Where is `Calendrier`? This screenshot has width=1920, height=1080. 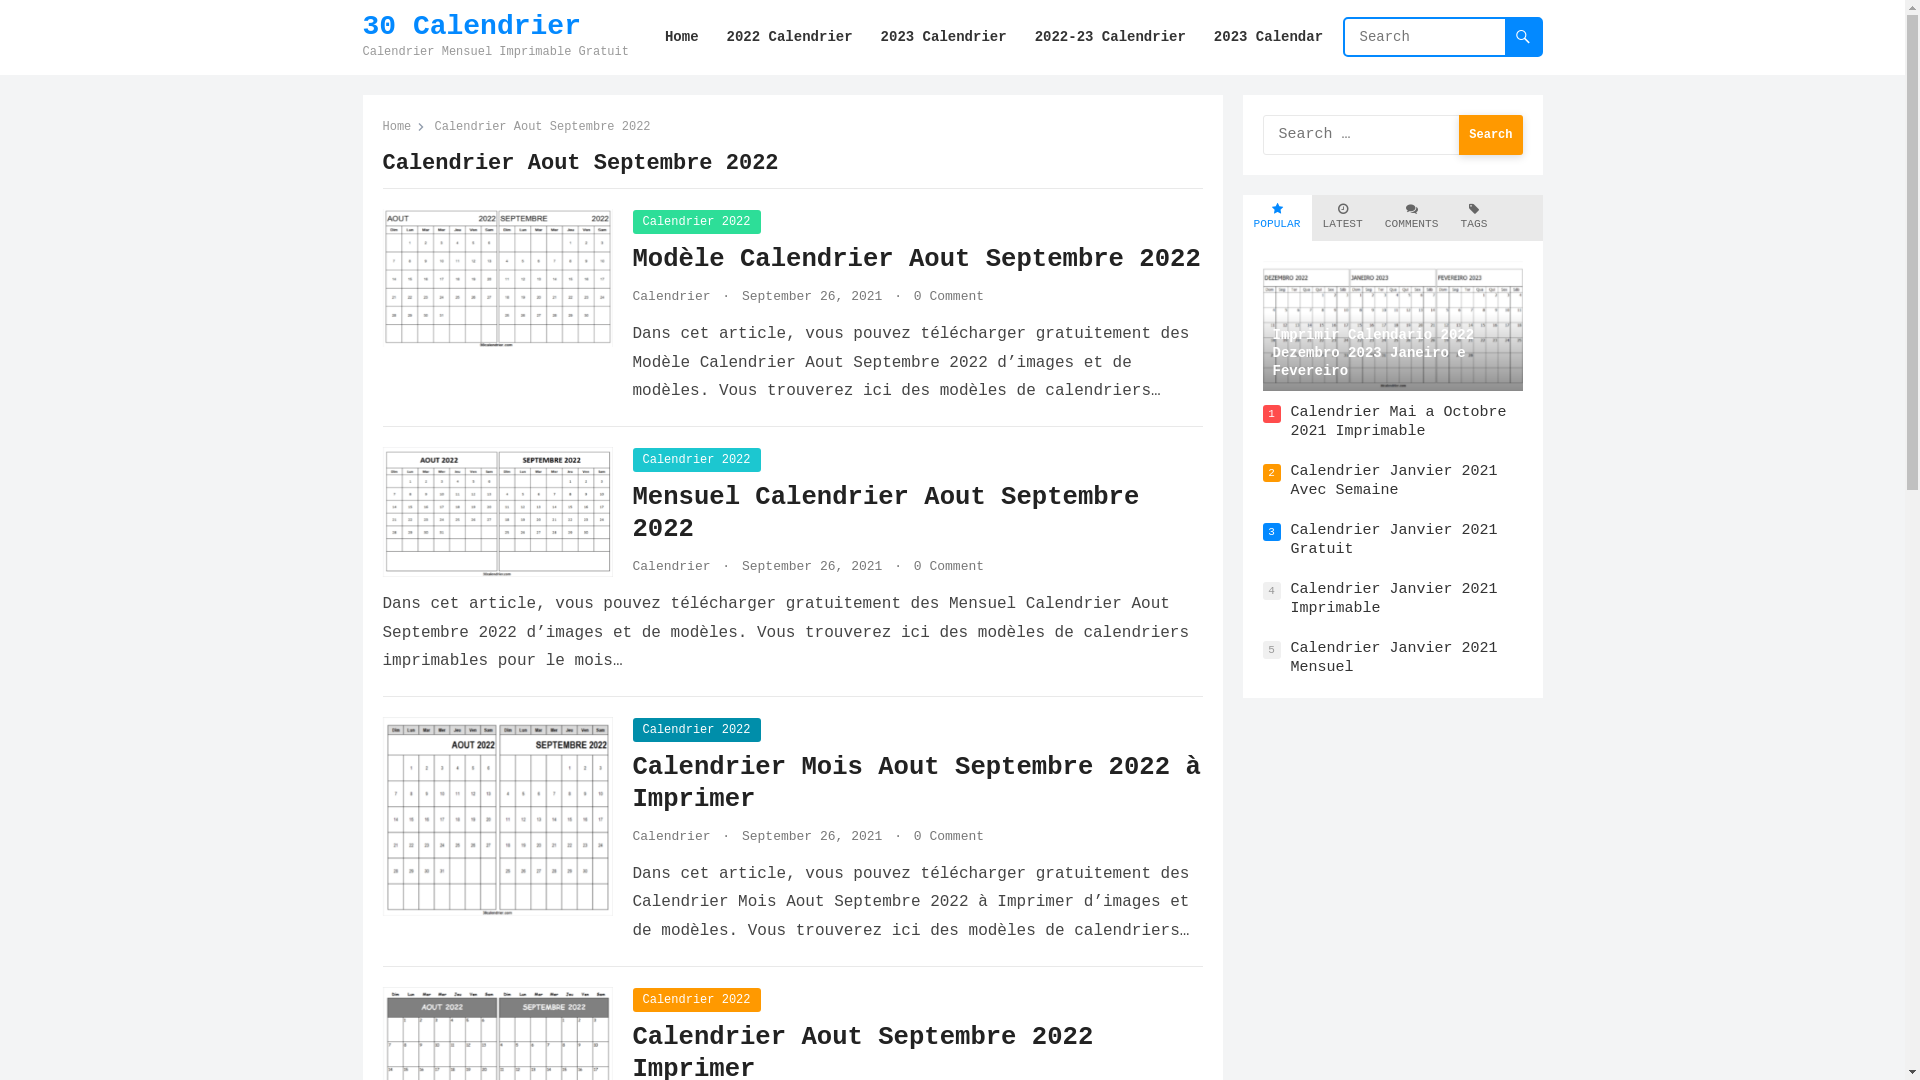 Calendrier is located at coordinates (671, 296).